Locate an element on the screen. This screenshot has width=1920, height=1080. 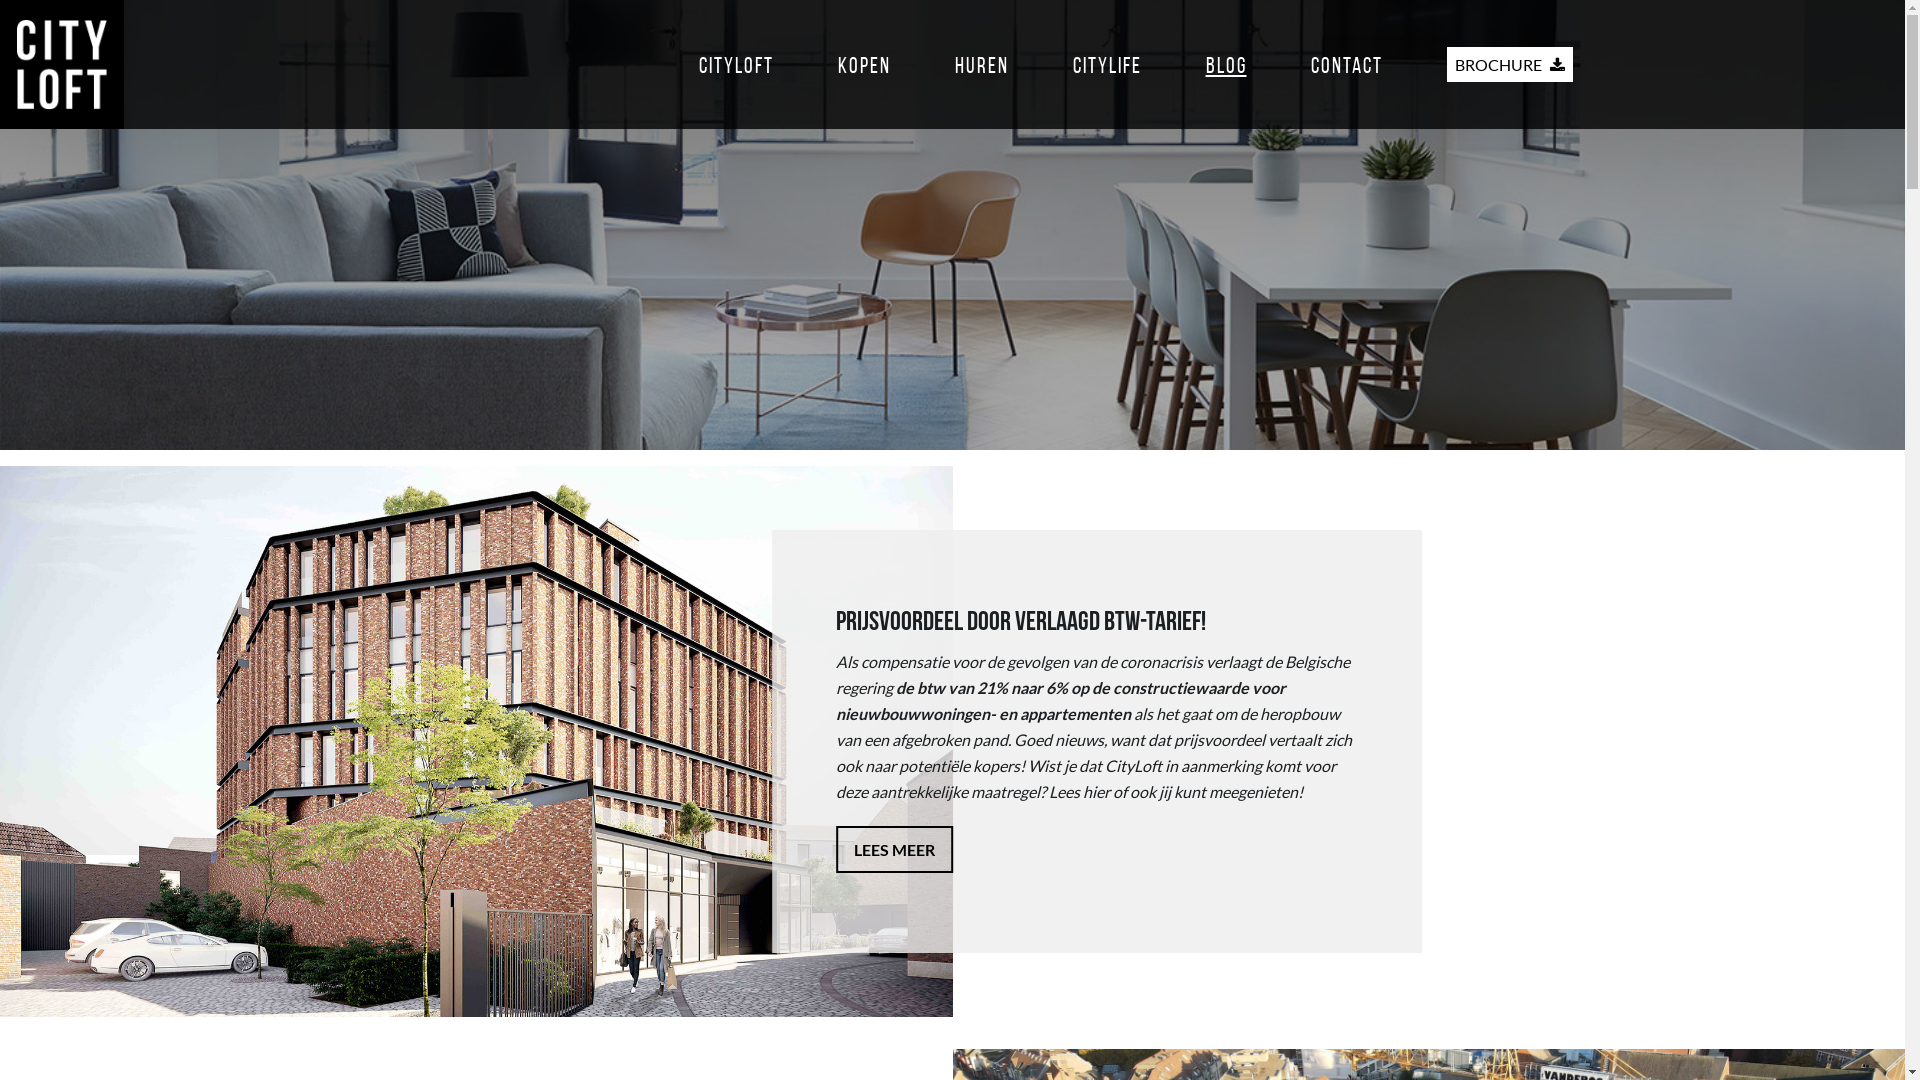
submit is located at coordinates (952, 798).